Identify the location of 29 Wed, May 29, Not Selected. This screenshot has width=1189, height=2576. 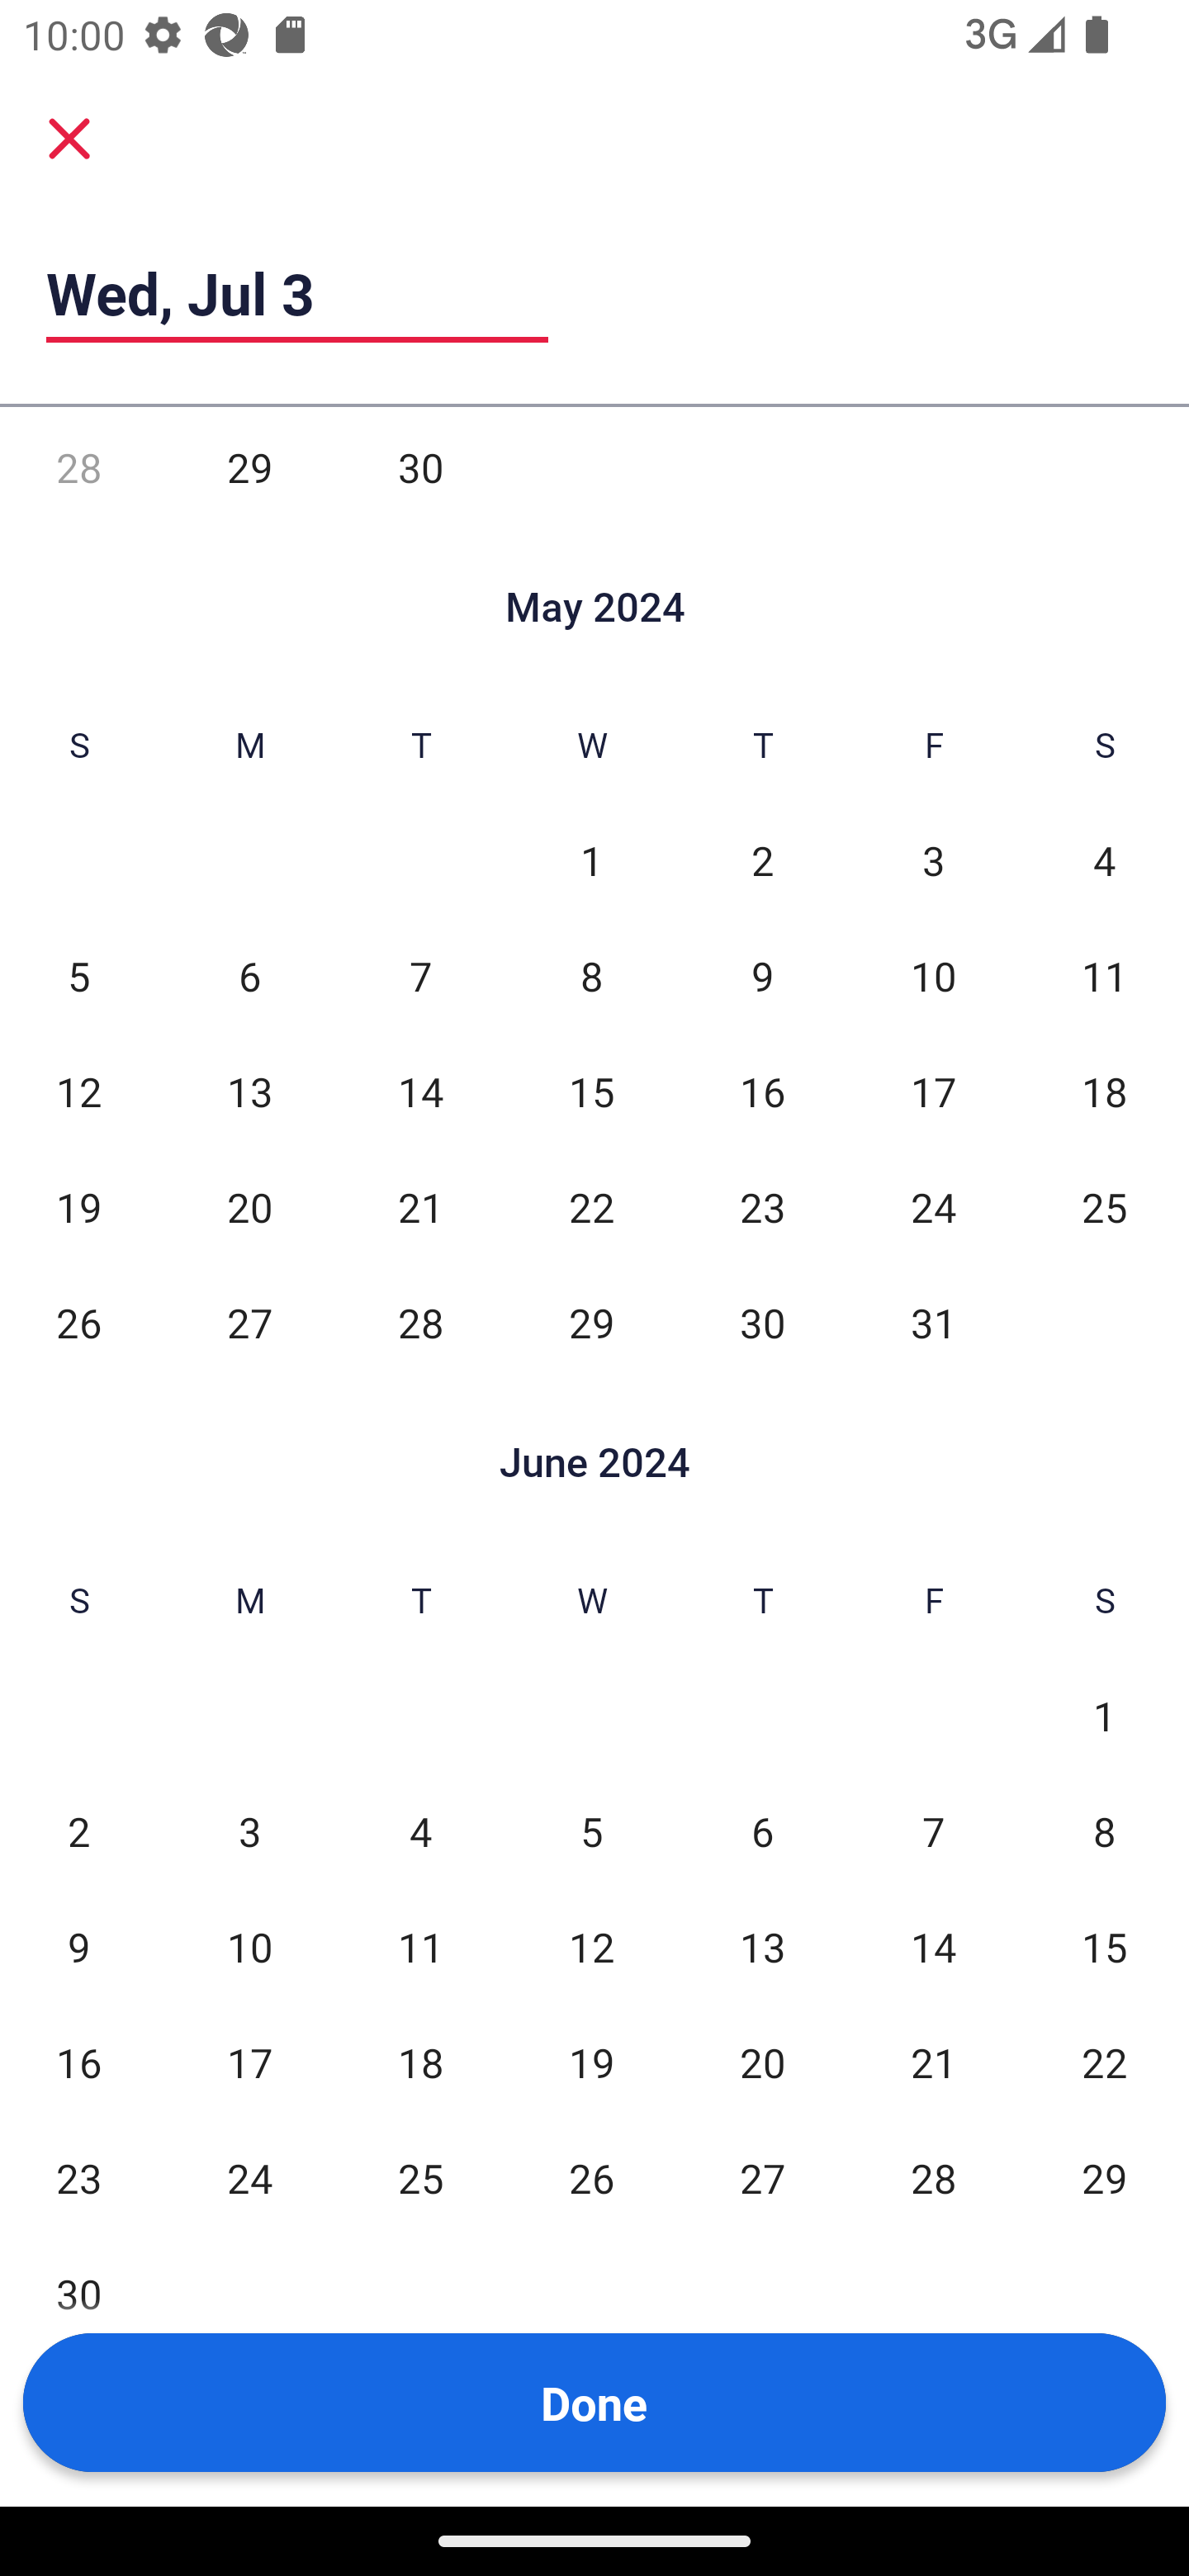
(591, 1323).